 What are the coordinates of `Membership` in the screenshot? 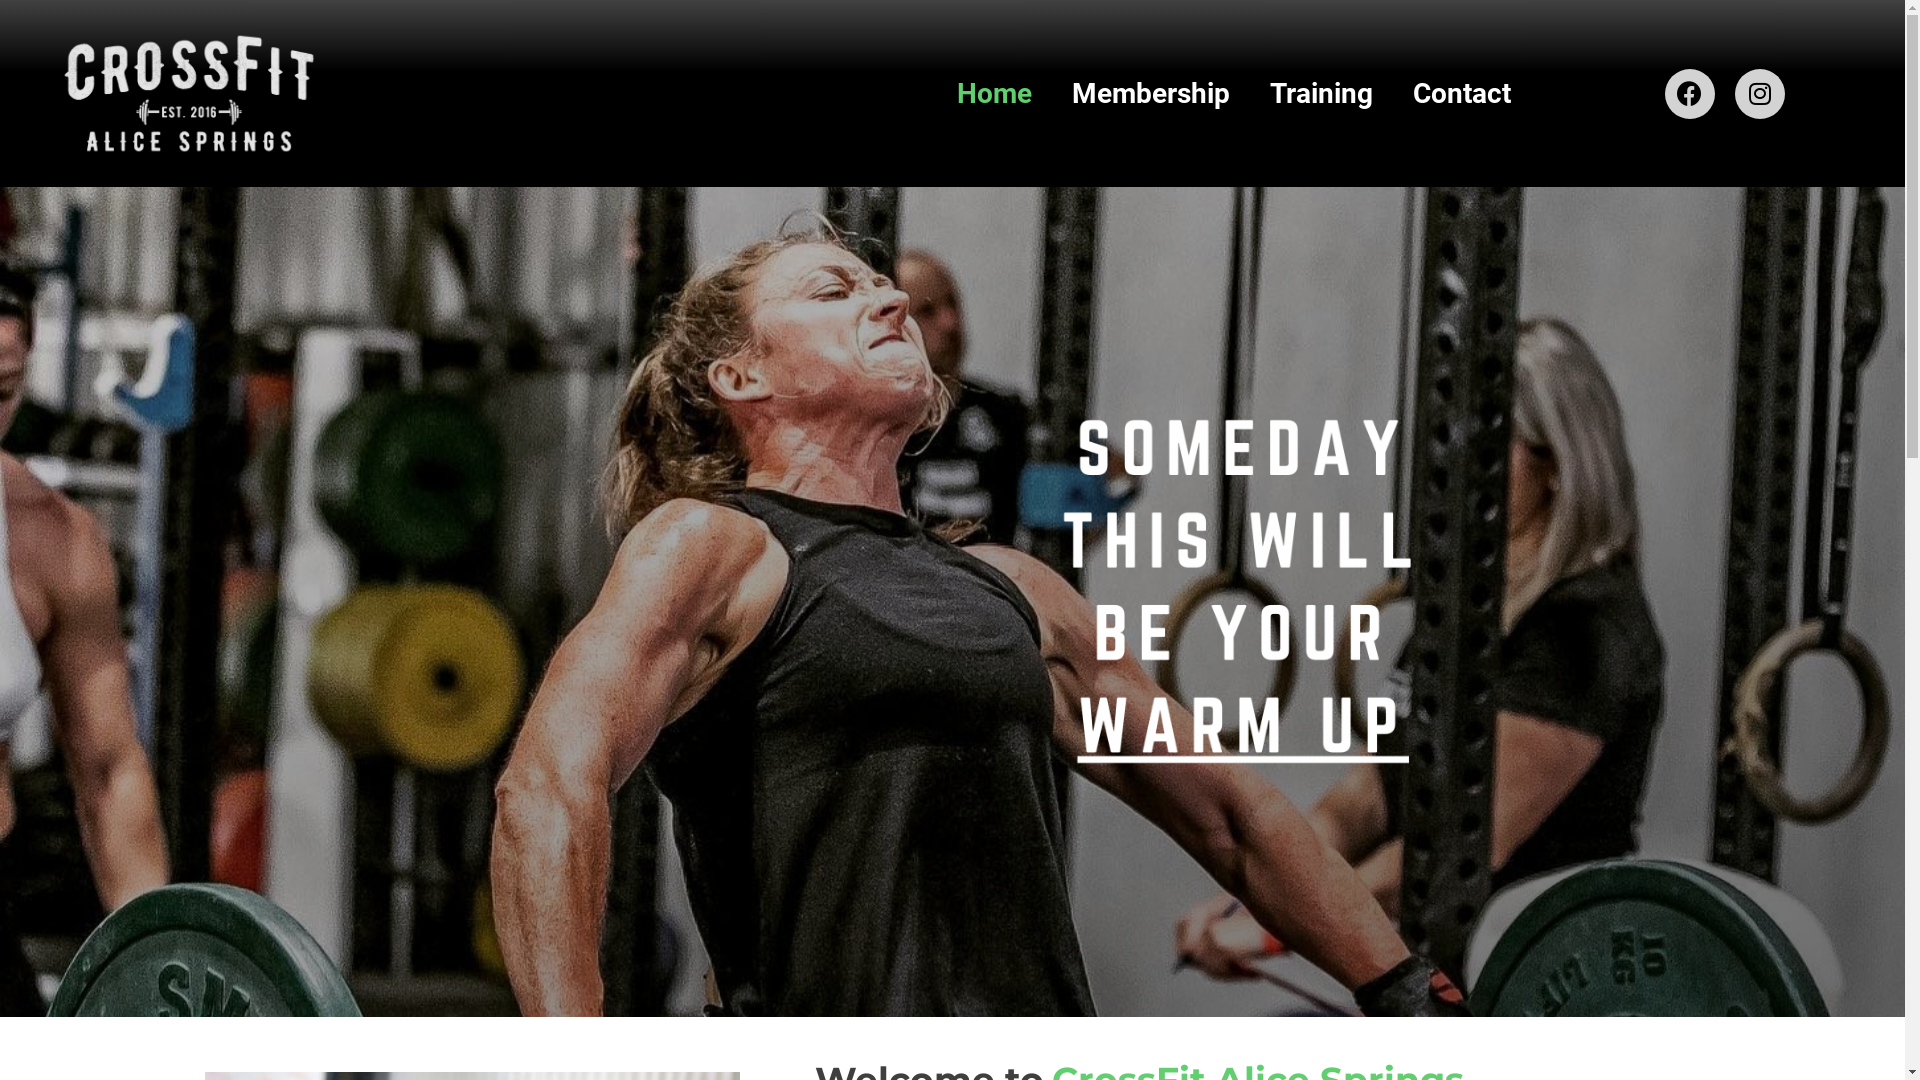 It's located at (1151, 94).